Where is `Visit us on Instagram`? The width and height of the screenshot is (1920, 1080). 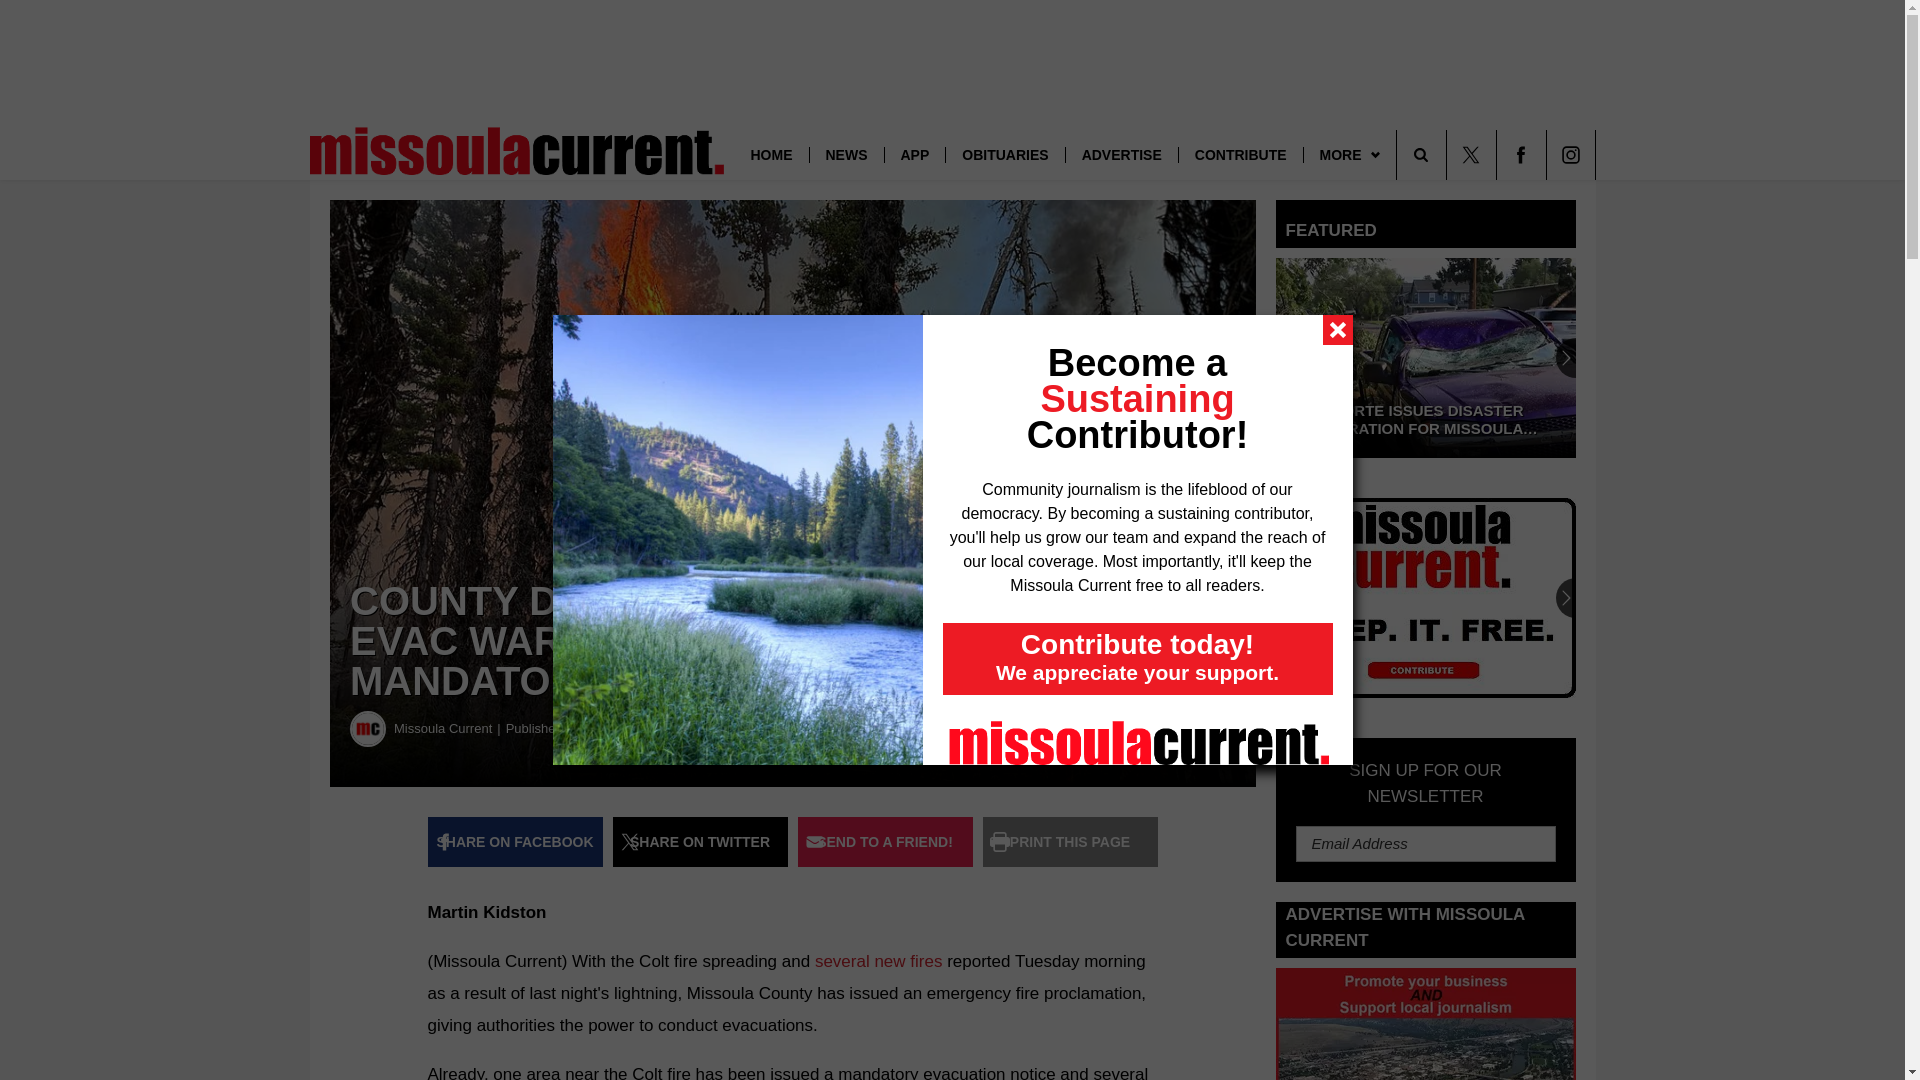
Visit us on Instagram is located at coordinates (1569, 154).